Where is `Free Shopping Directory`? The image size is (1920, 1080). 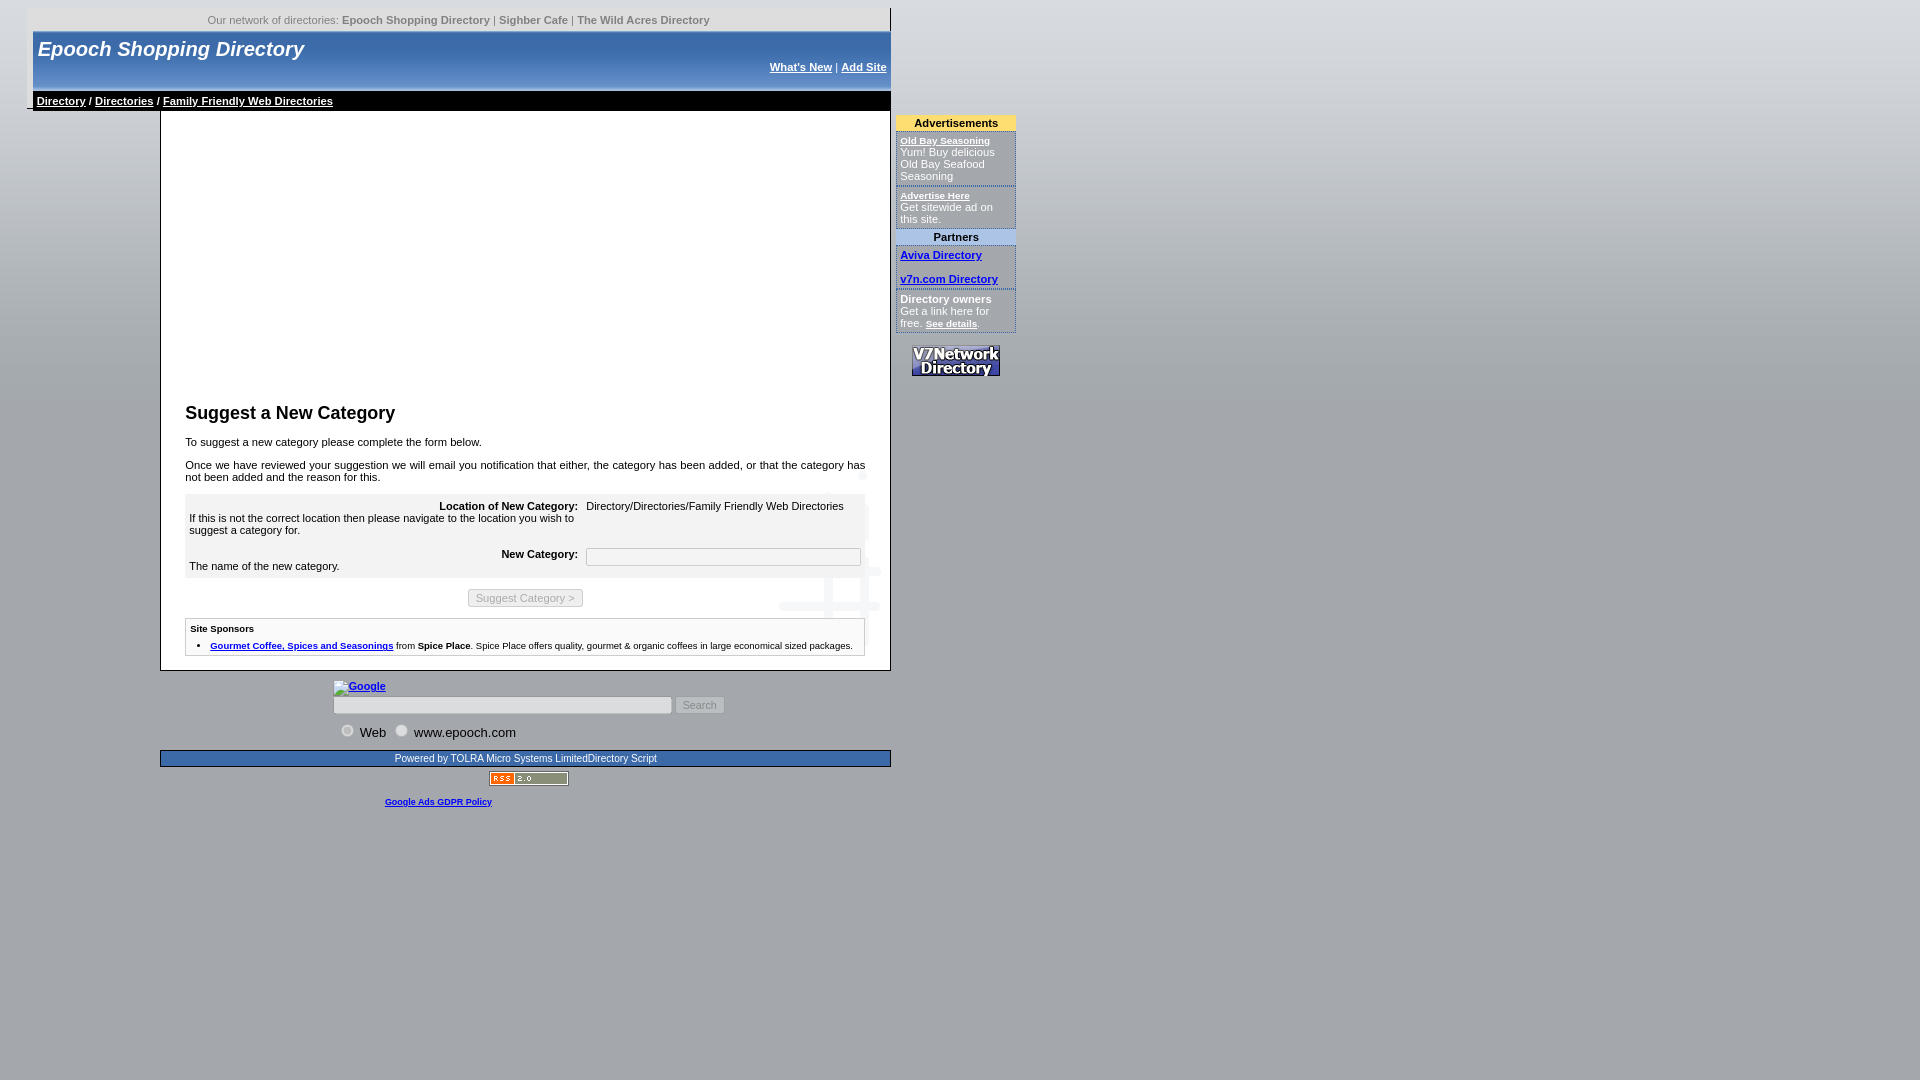
Free Shopping Directory is located at coordinates (415, 20).